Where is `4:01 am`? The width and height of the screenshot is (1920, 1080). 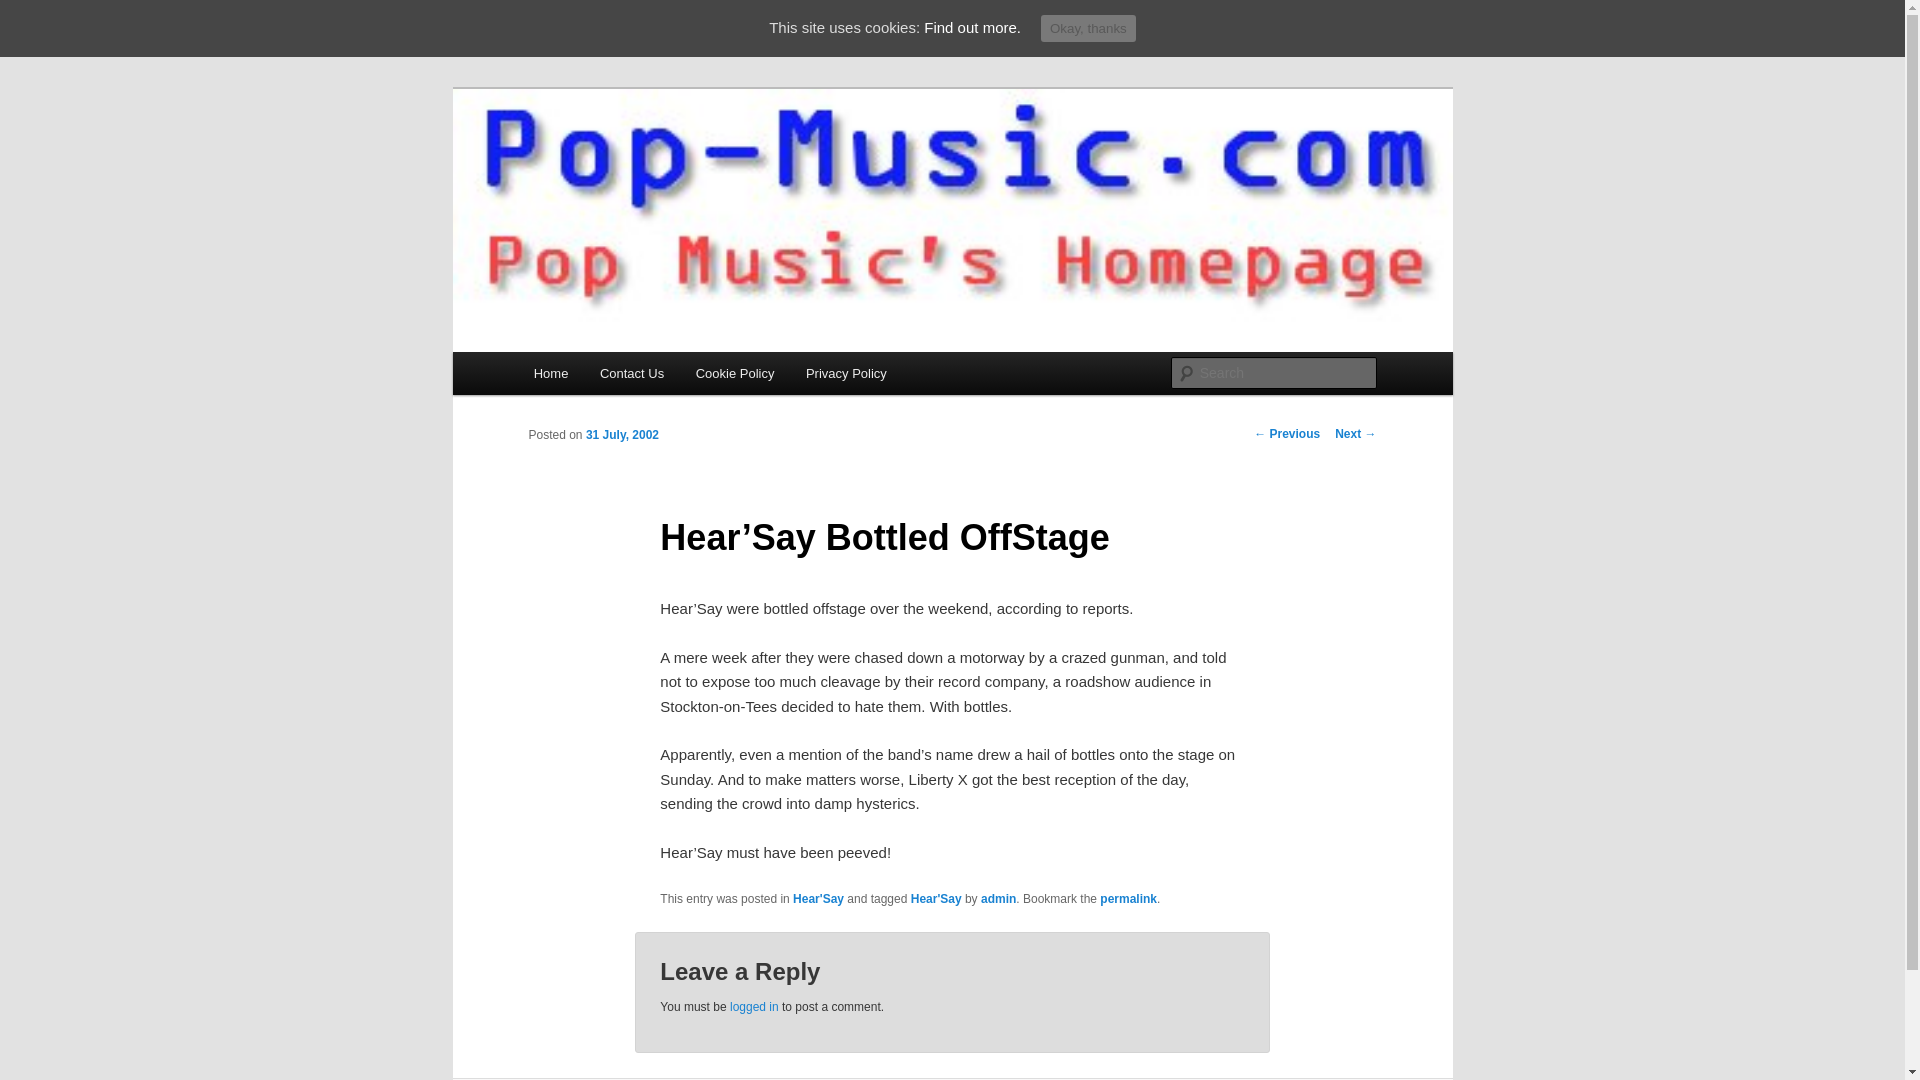
4:01 am is located at coordinates (622, 434).